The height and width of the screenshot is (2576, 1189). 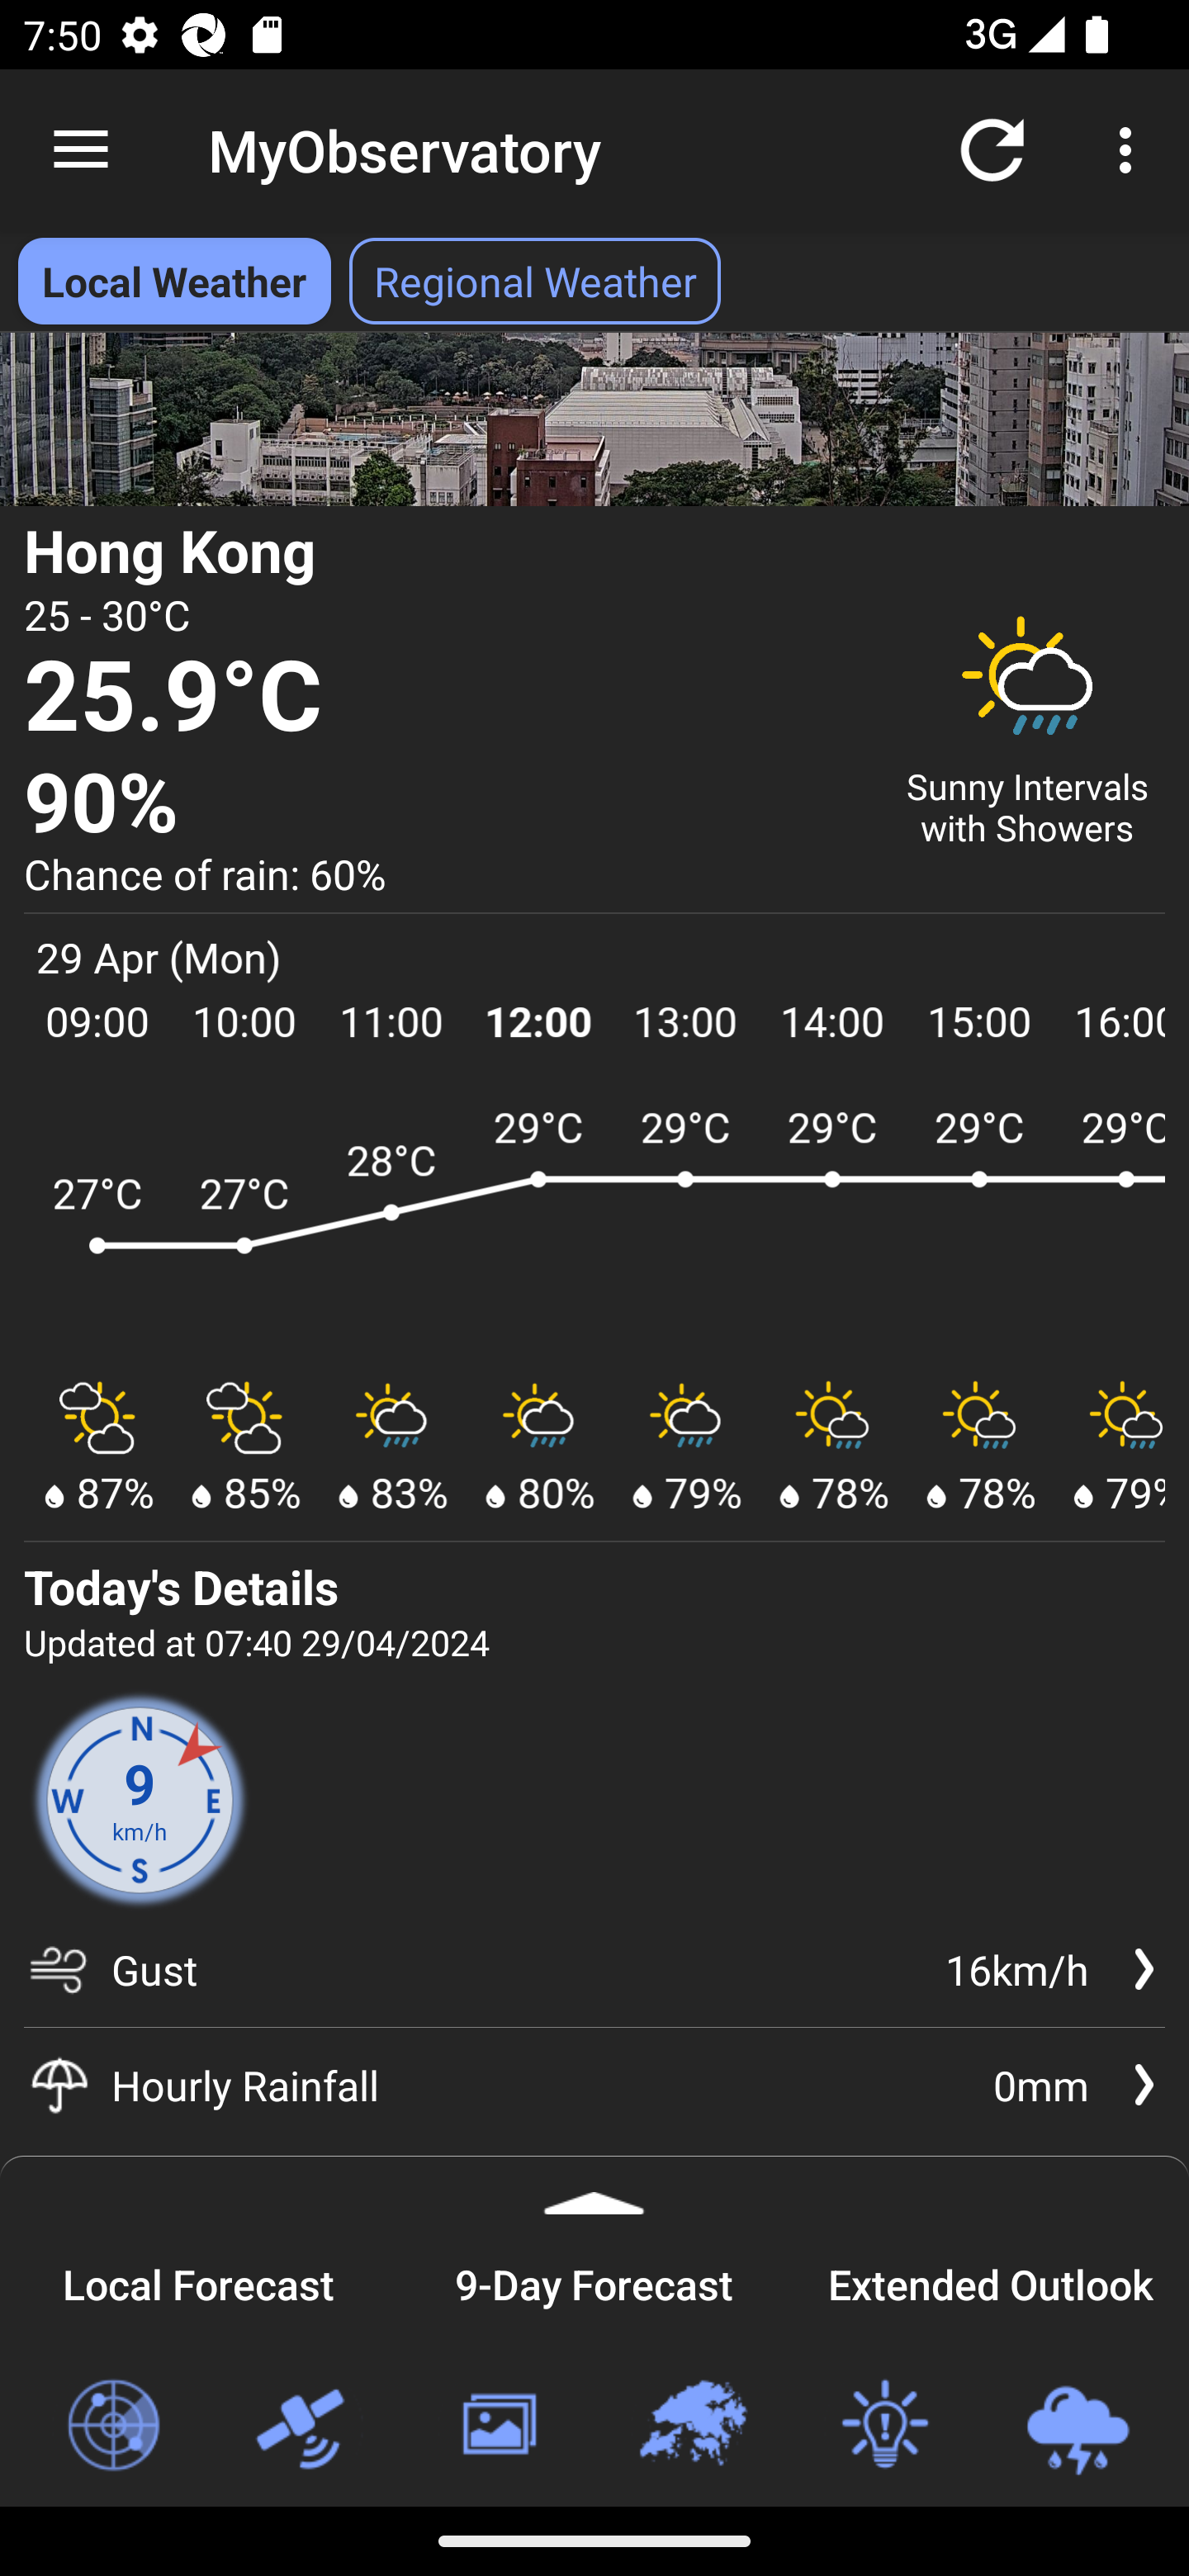 What do you see at coordinates (112, 2426) in the screenshot?
I see `Radar Images` at bounding box center [112, 2426].